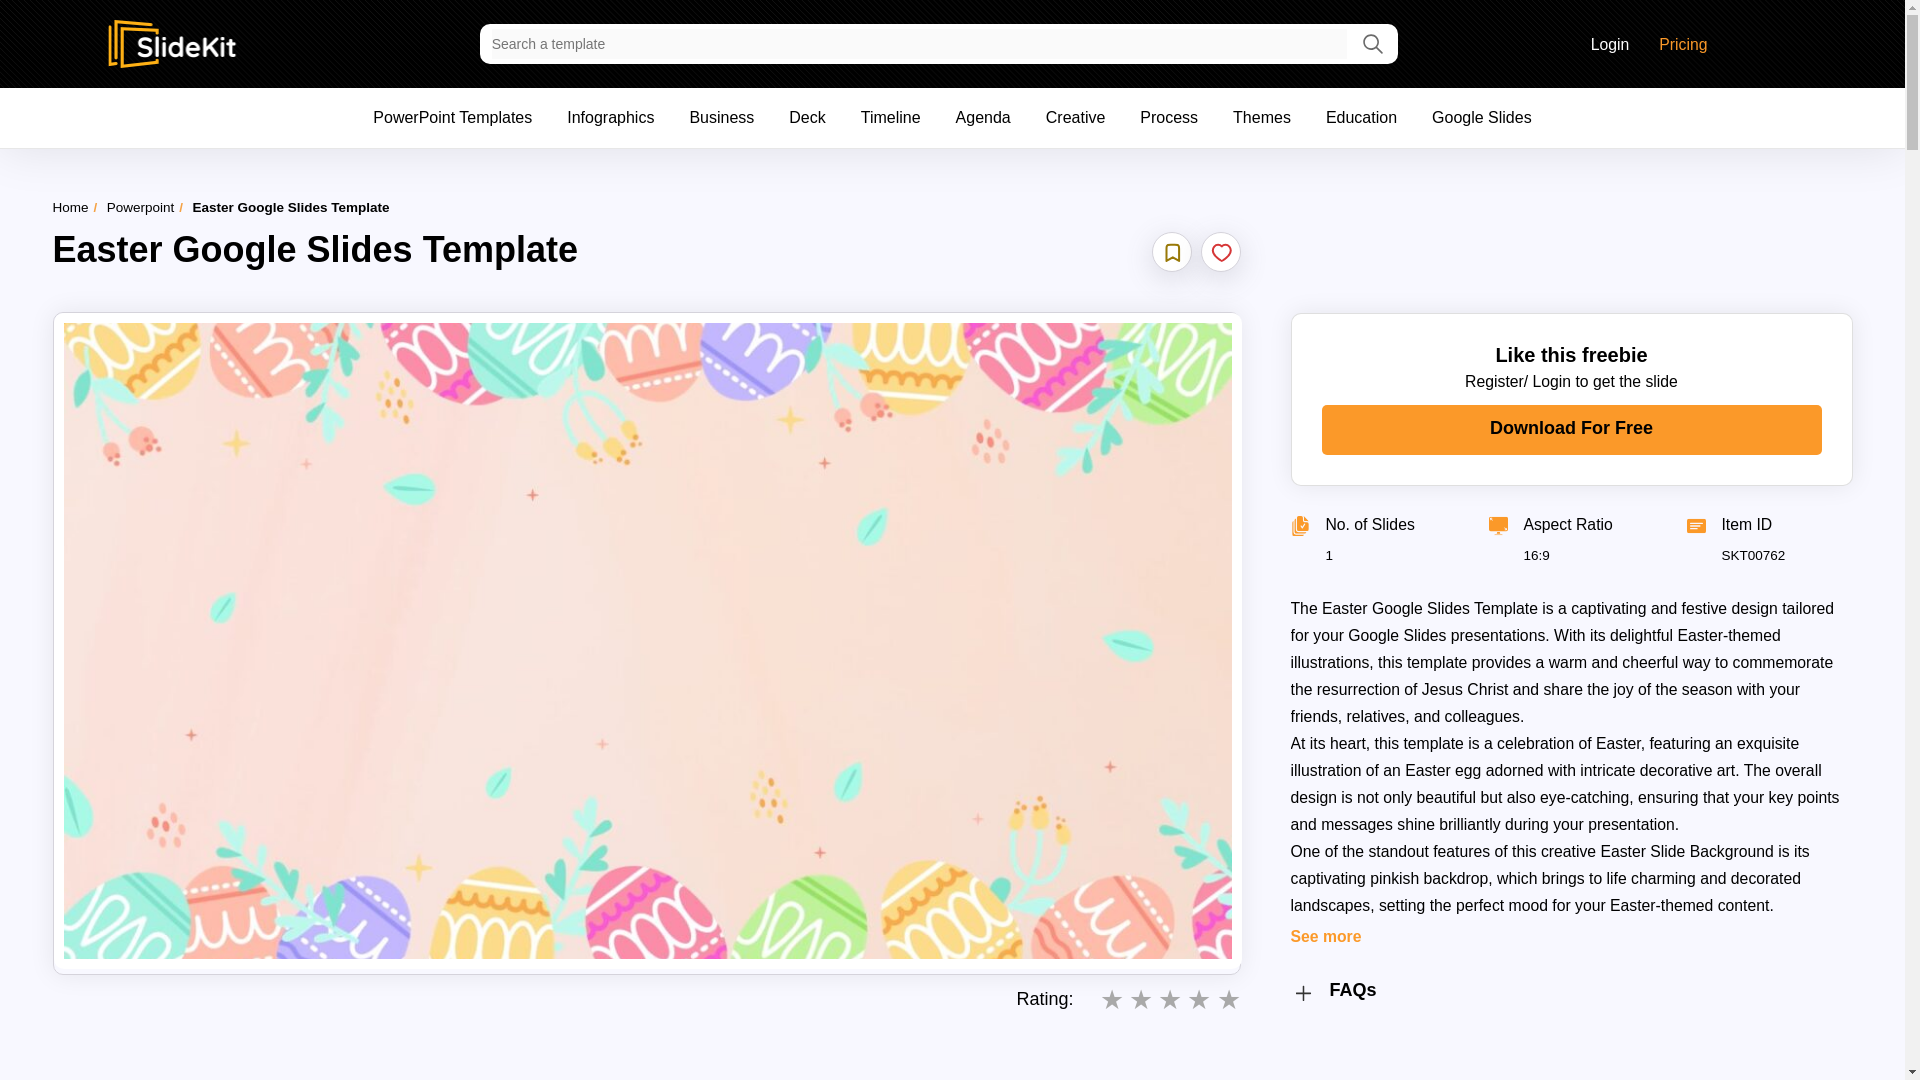 This screenshot has width=1920, height=1080. I want to click on Timeline, so click(890, 117).